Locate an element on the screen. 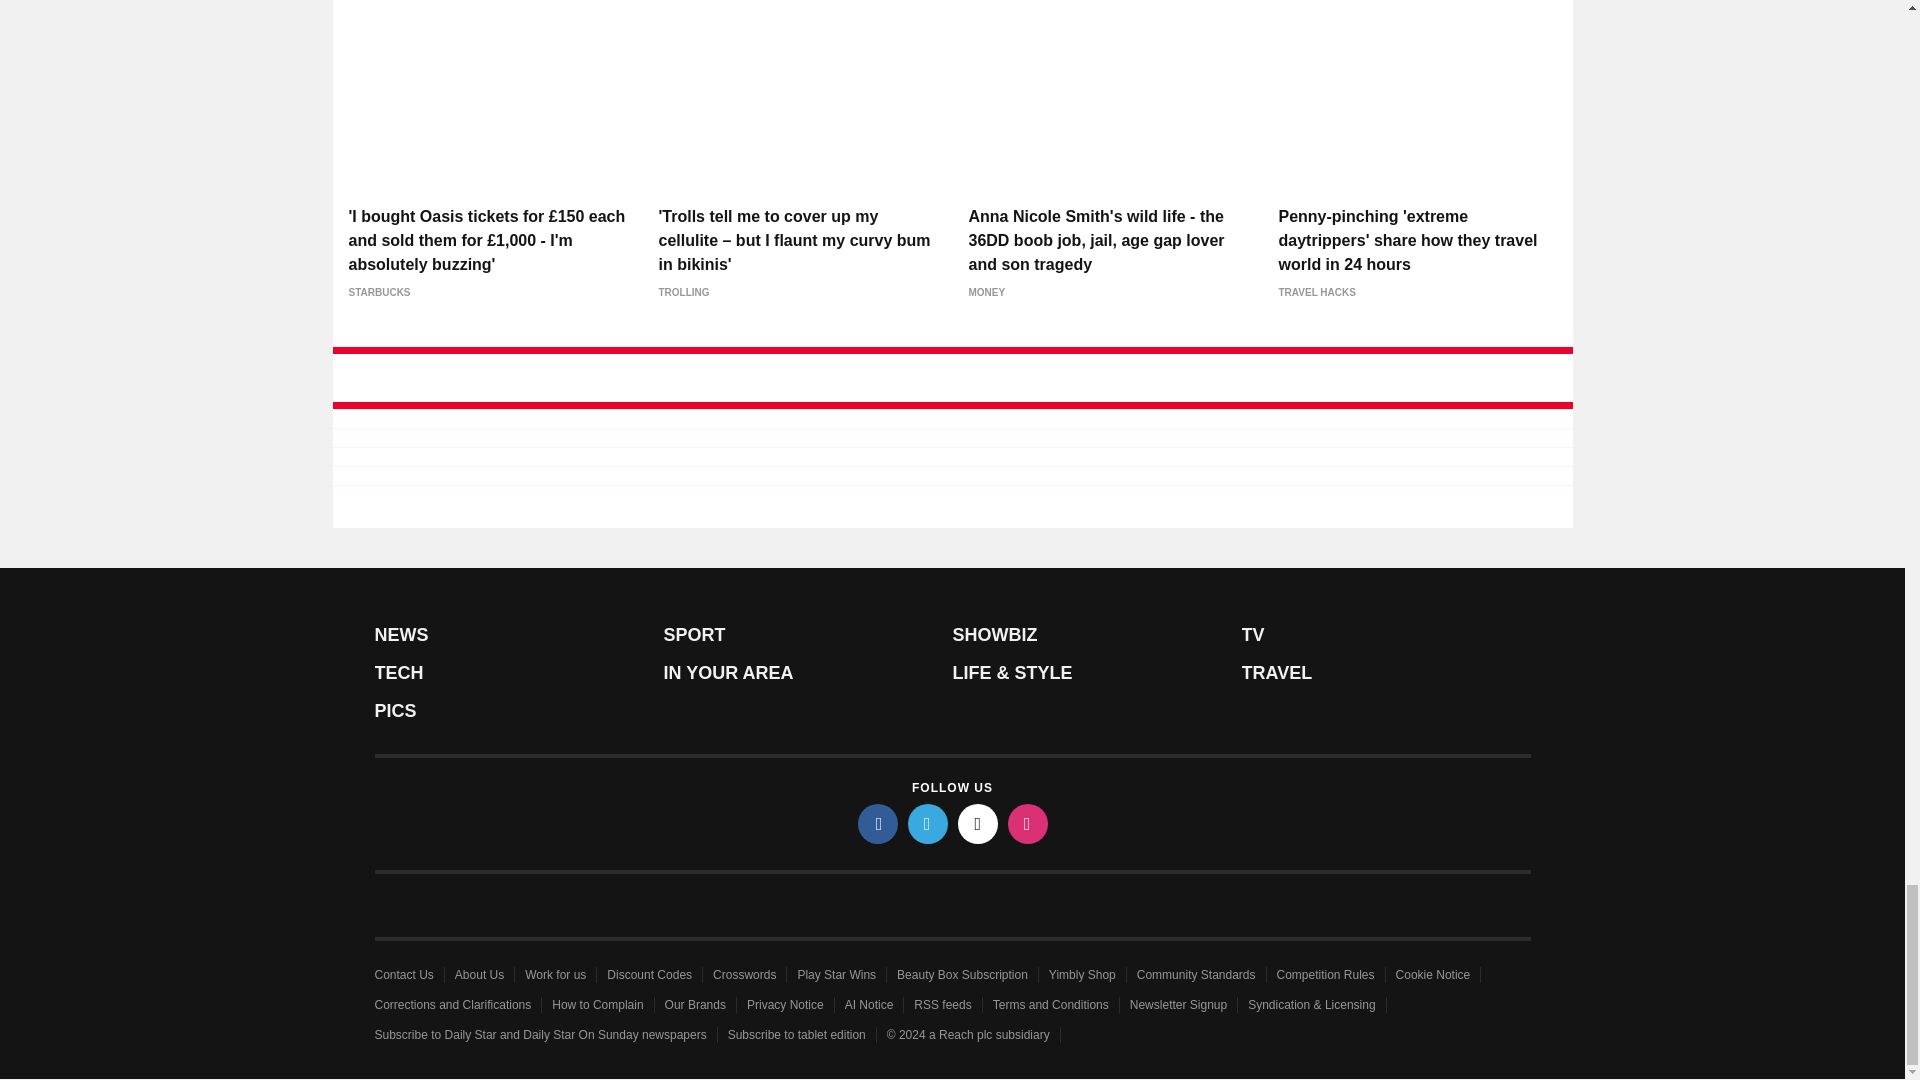 This screenshot has width=1920, height=1080. tiktok is located at coordinates (978, 823).